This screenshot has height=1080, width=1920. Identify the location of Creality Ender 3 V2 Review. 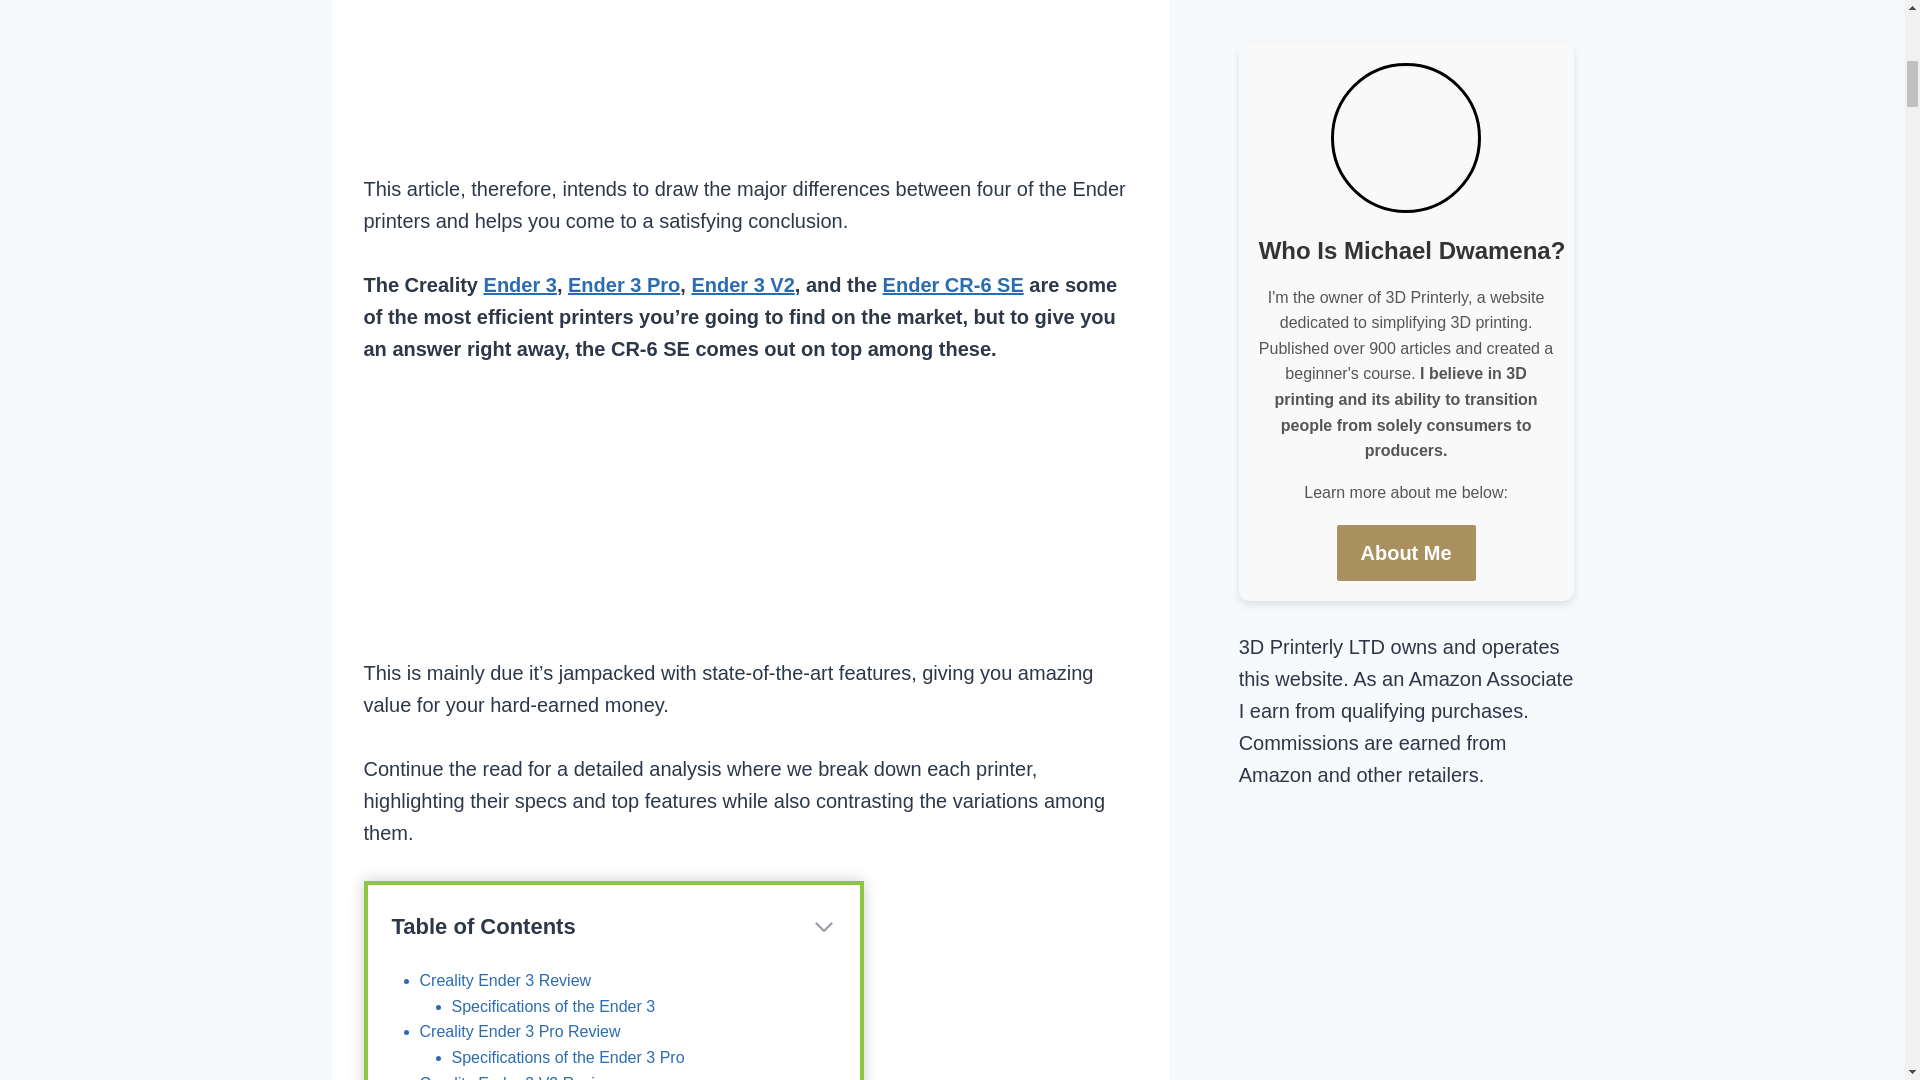
(518, 1077).